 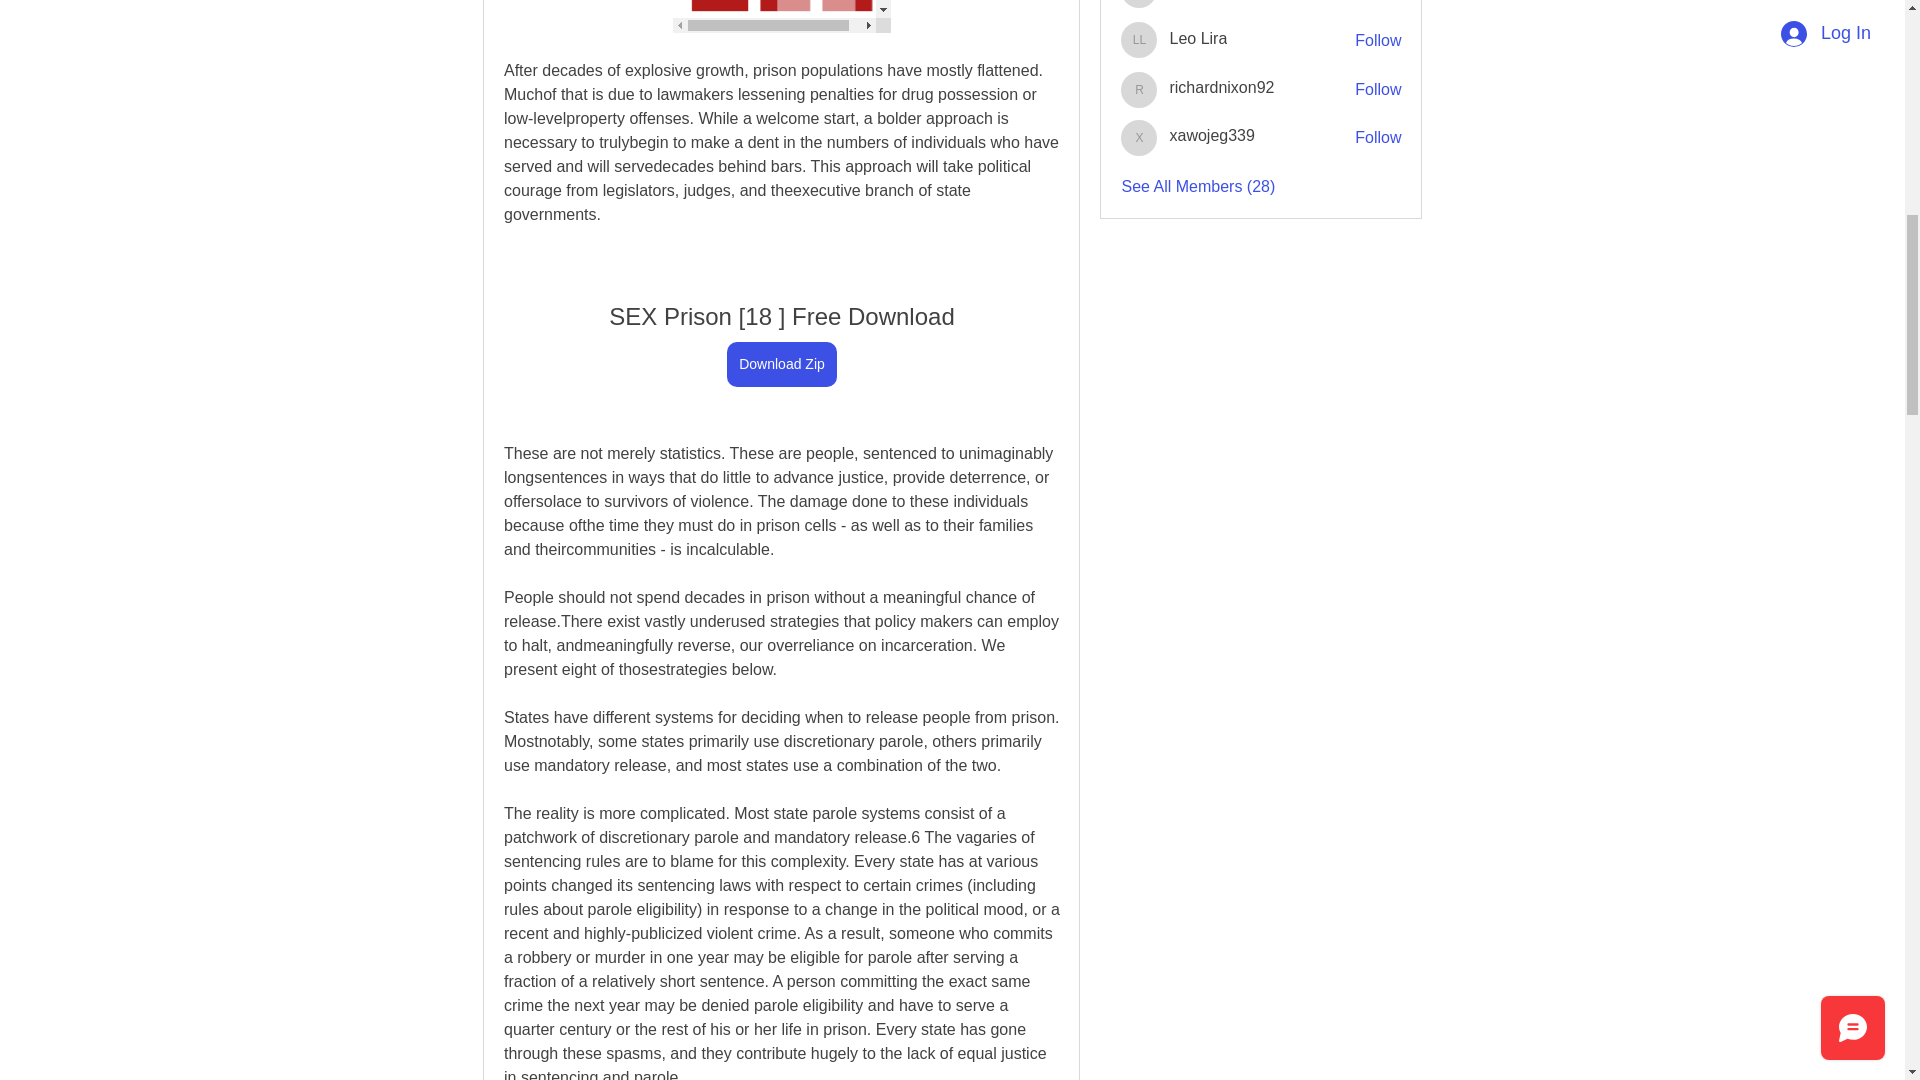 I want to click on Follow, so click(x=1378, y=40).